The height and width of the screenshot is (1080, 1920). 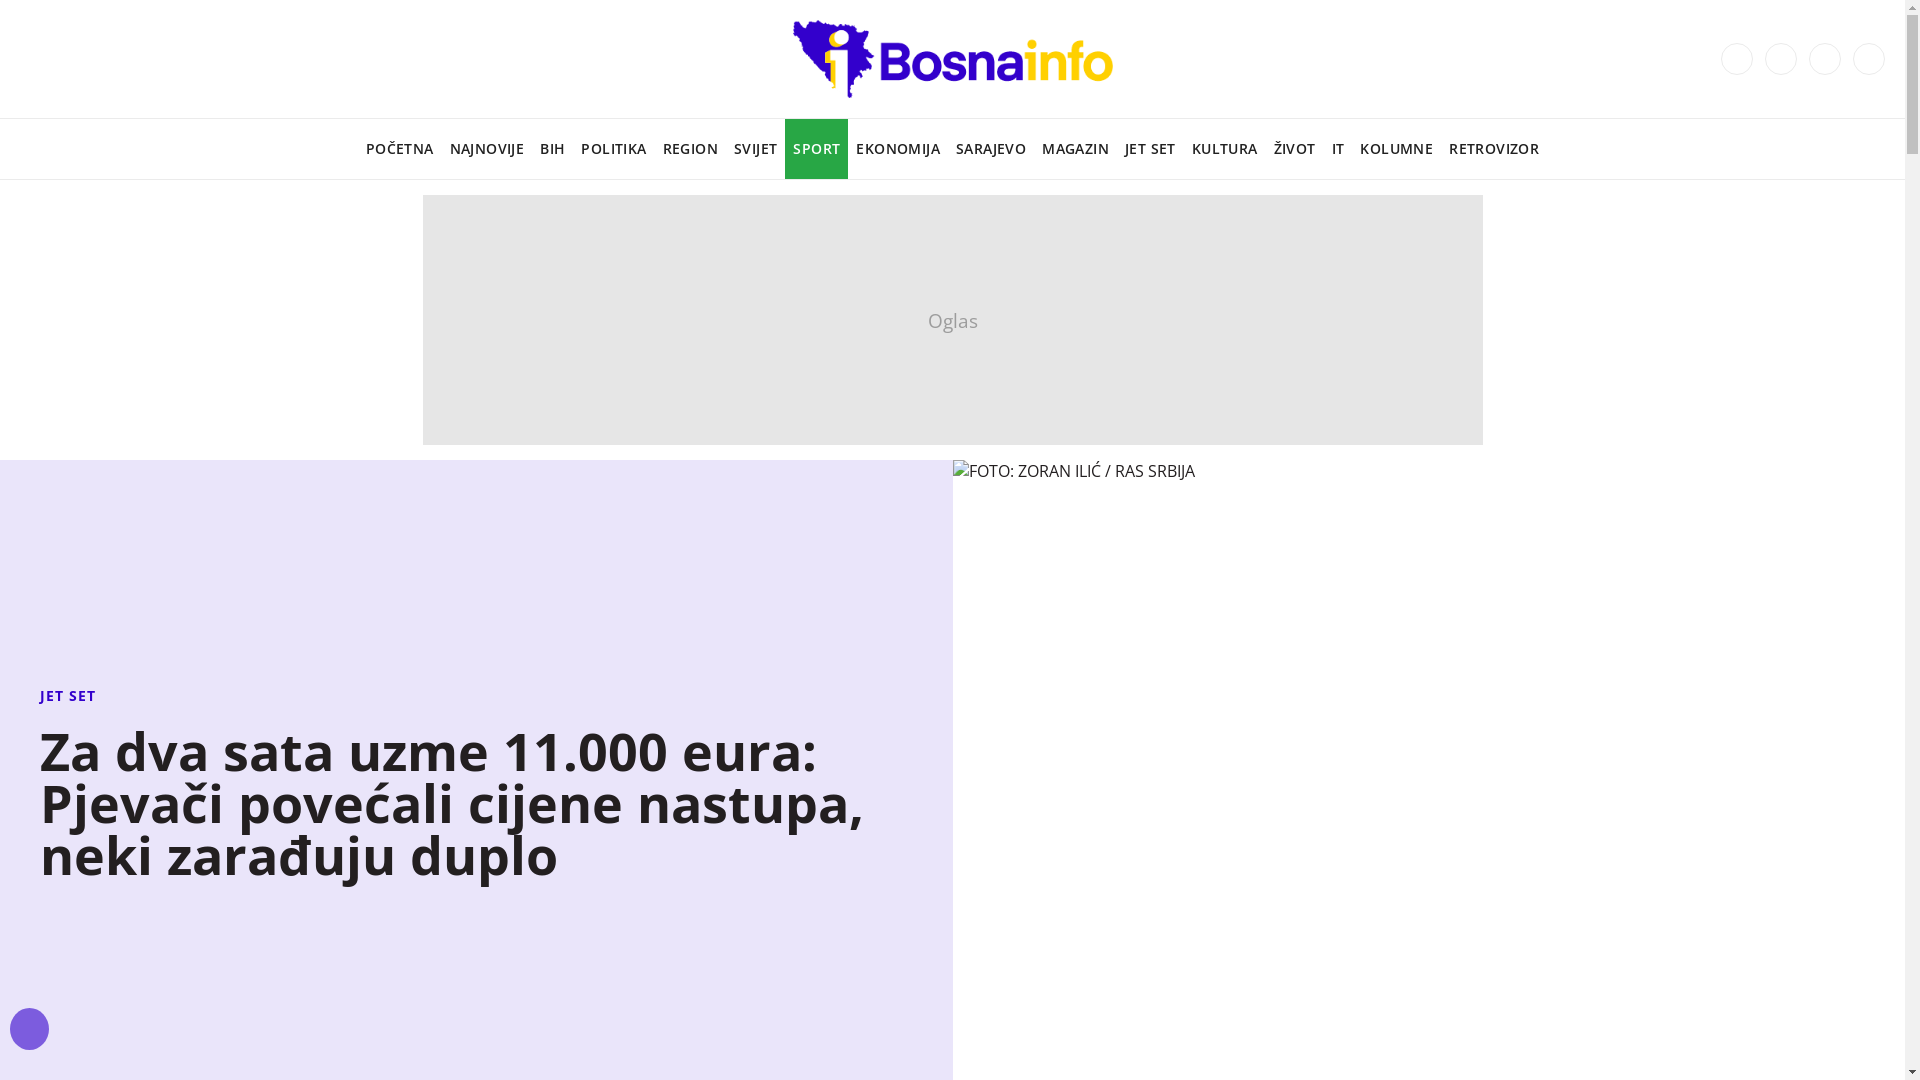 I want to click on KOLUMNE, so click(x=1396, y=149).